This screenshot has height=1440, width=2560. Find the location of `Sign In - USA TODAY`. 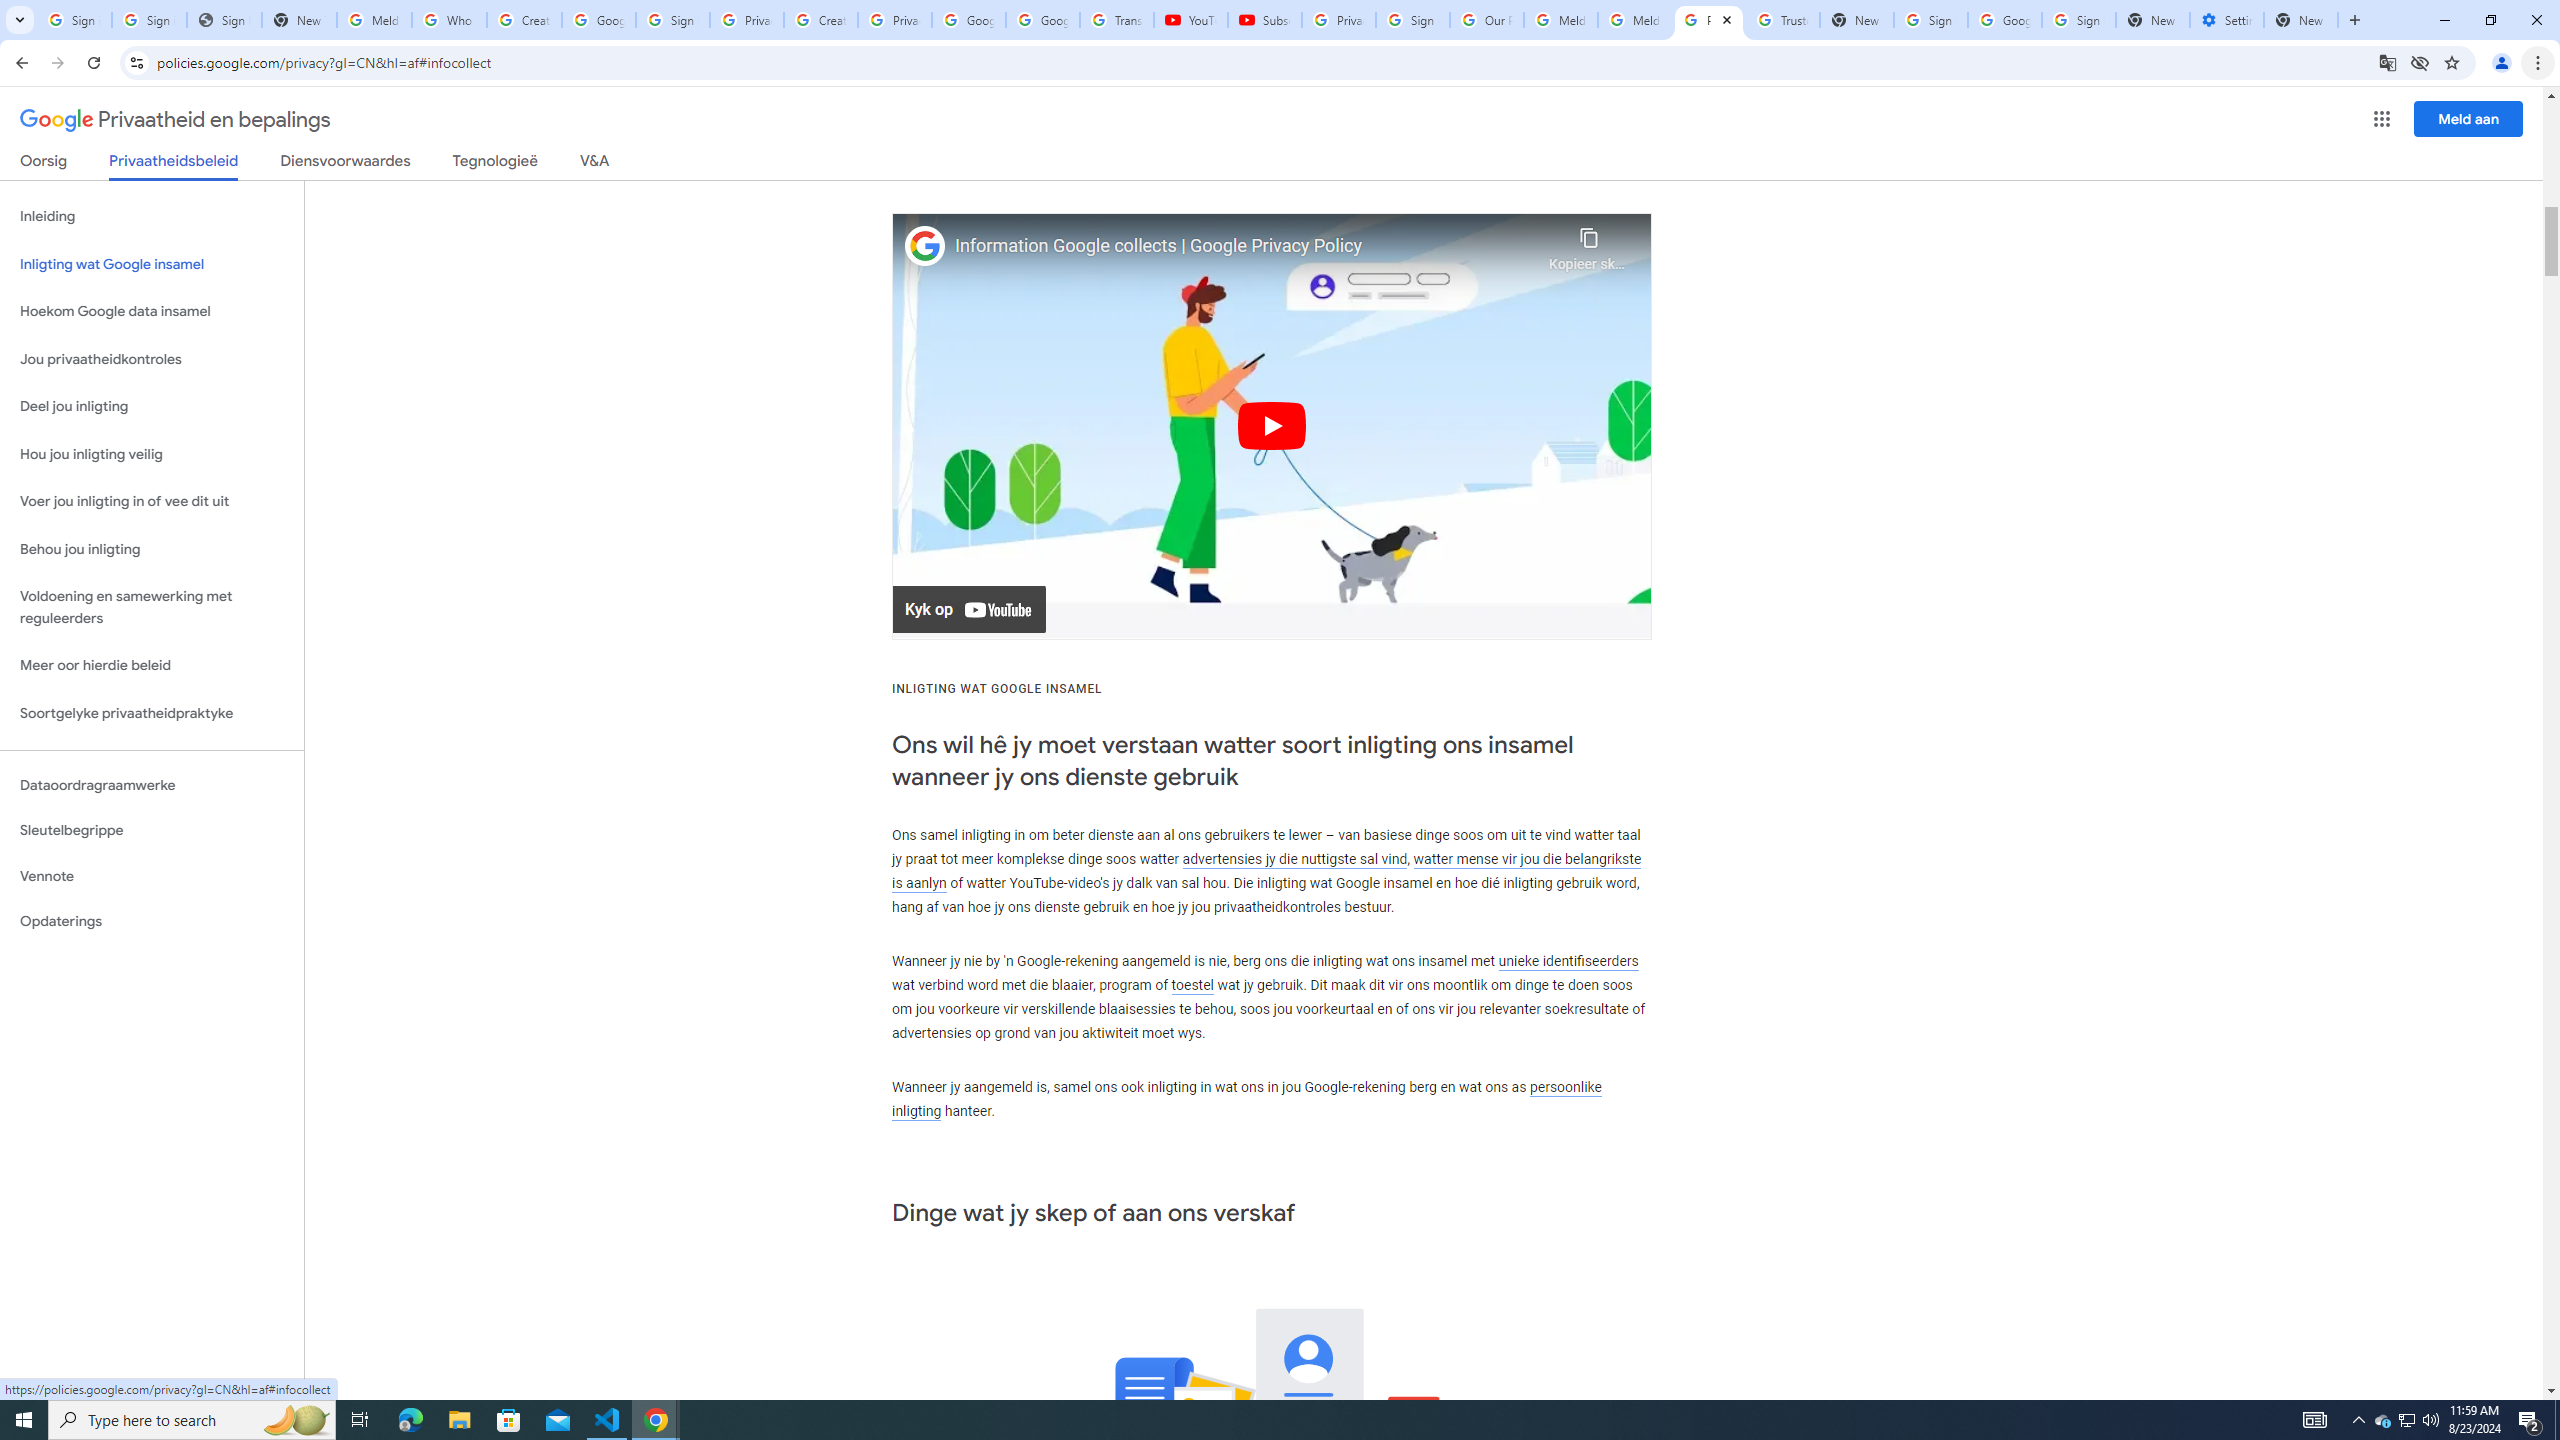

Sign In - USA TODAY is located at coordinates (225, 20).